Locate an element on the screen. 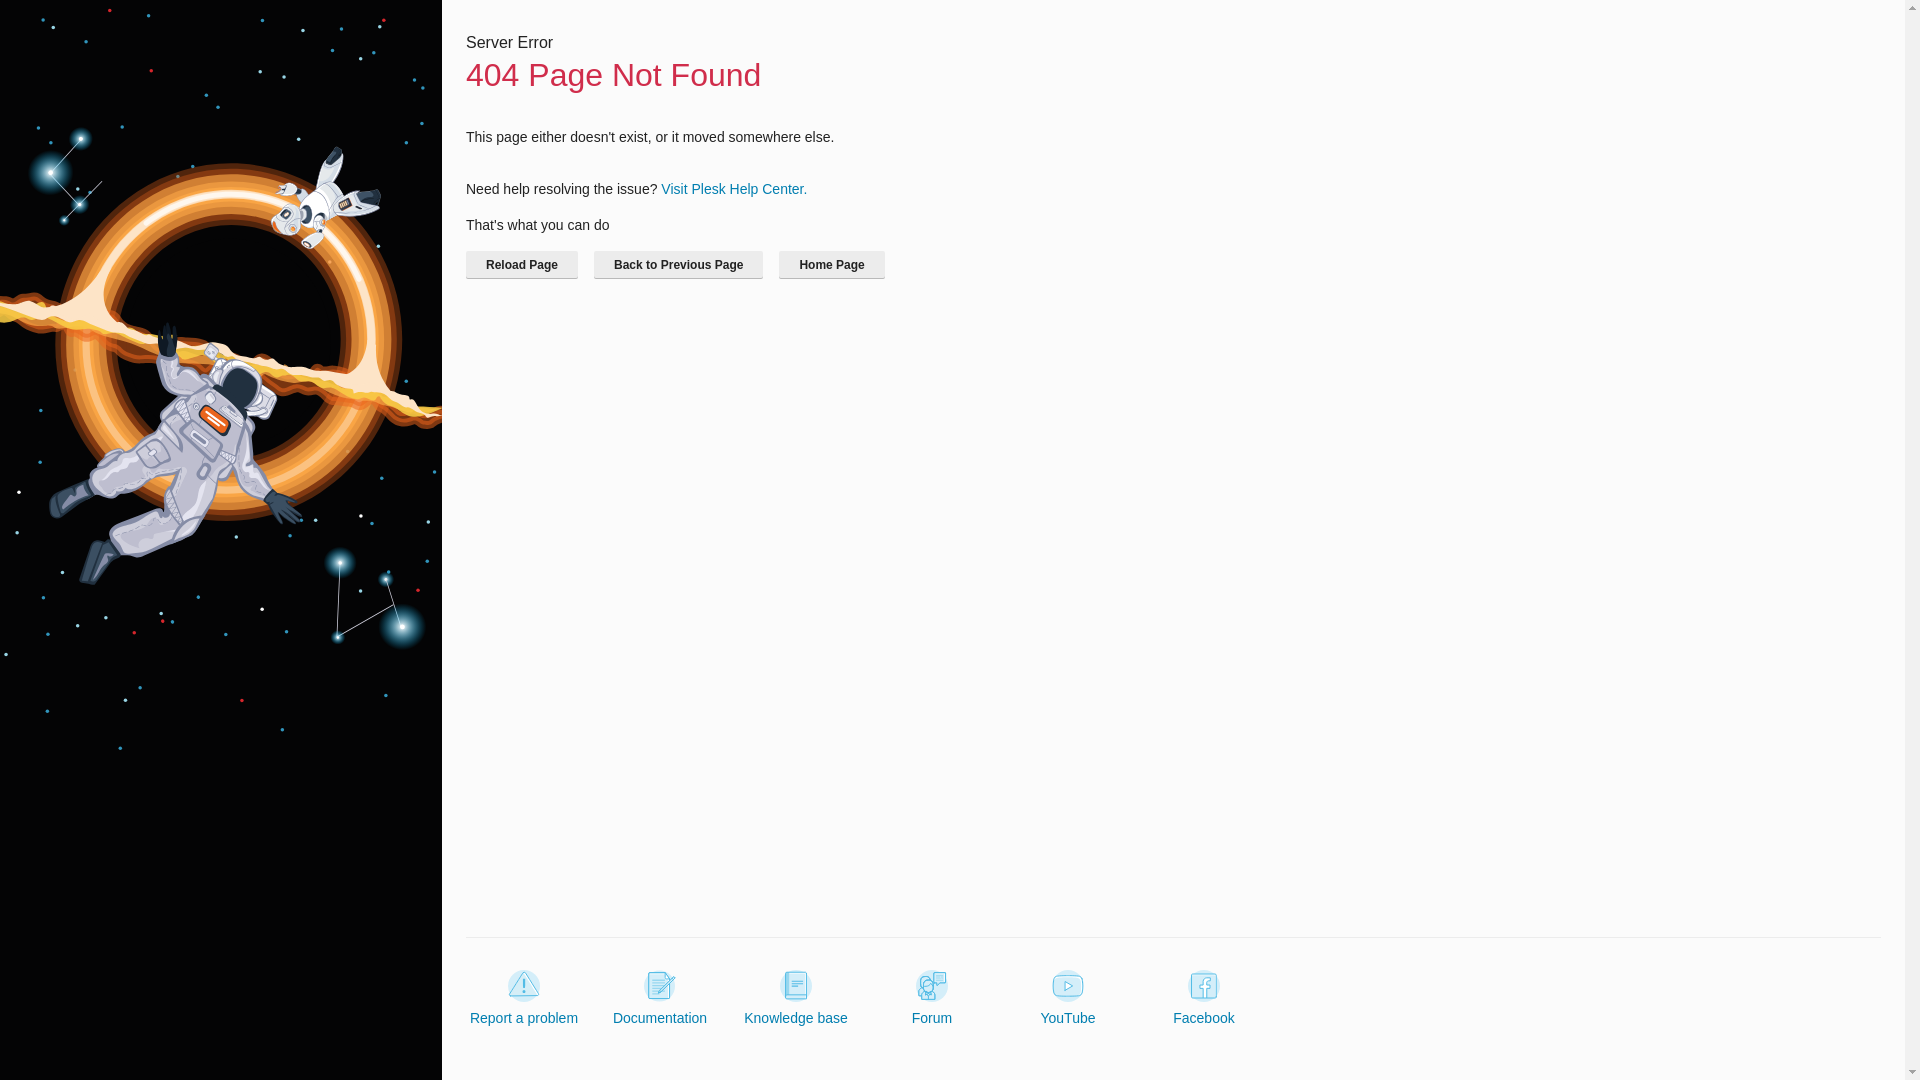 The width and height of the screenshot is (1920, 1080). Facebook is located at coordinates (1204, 998).